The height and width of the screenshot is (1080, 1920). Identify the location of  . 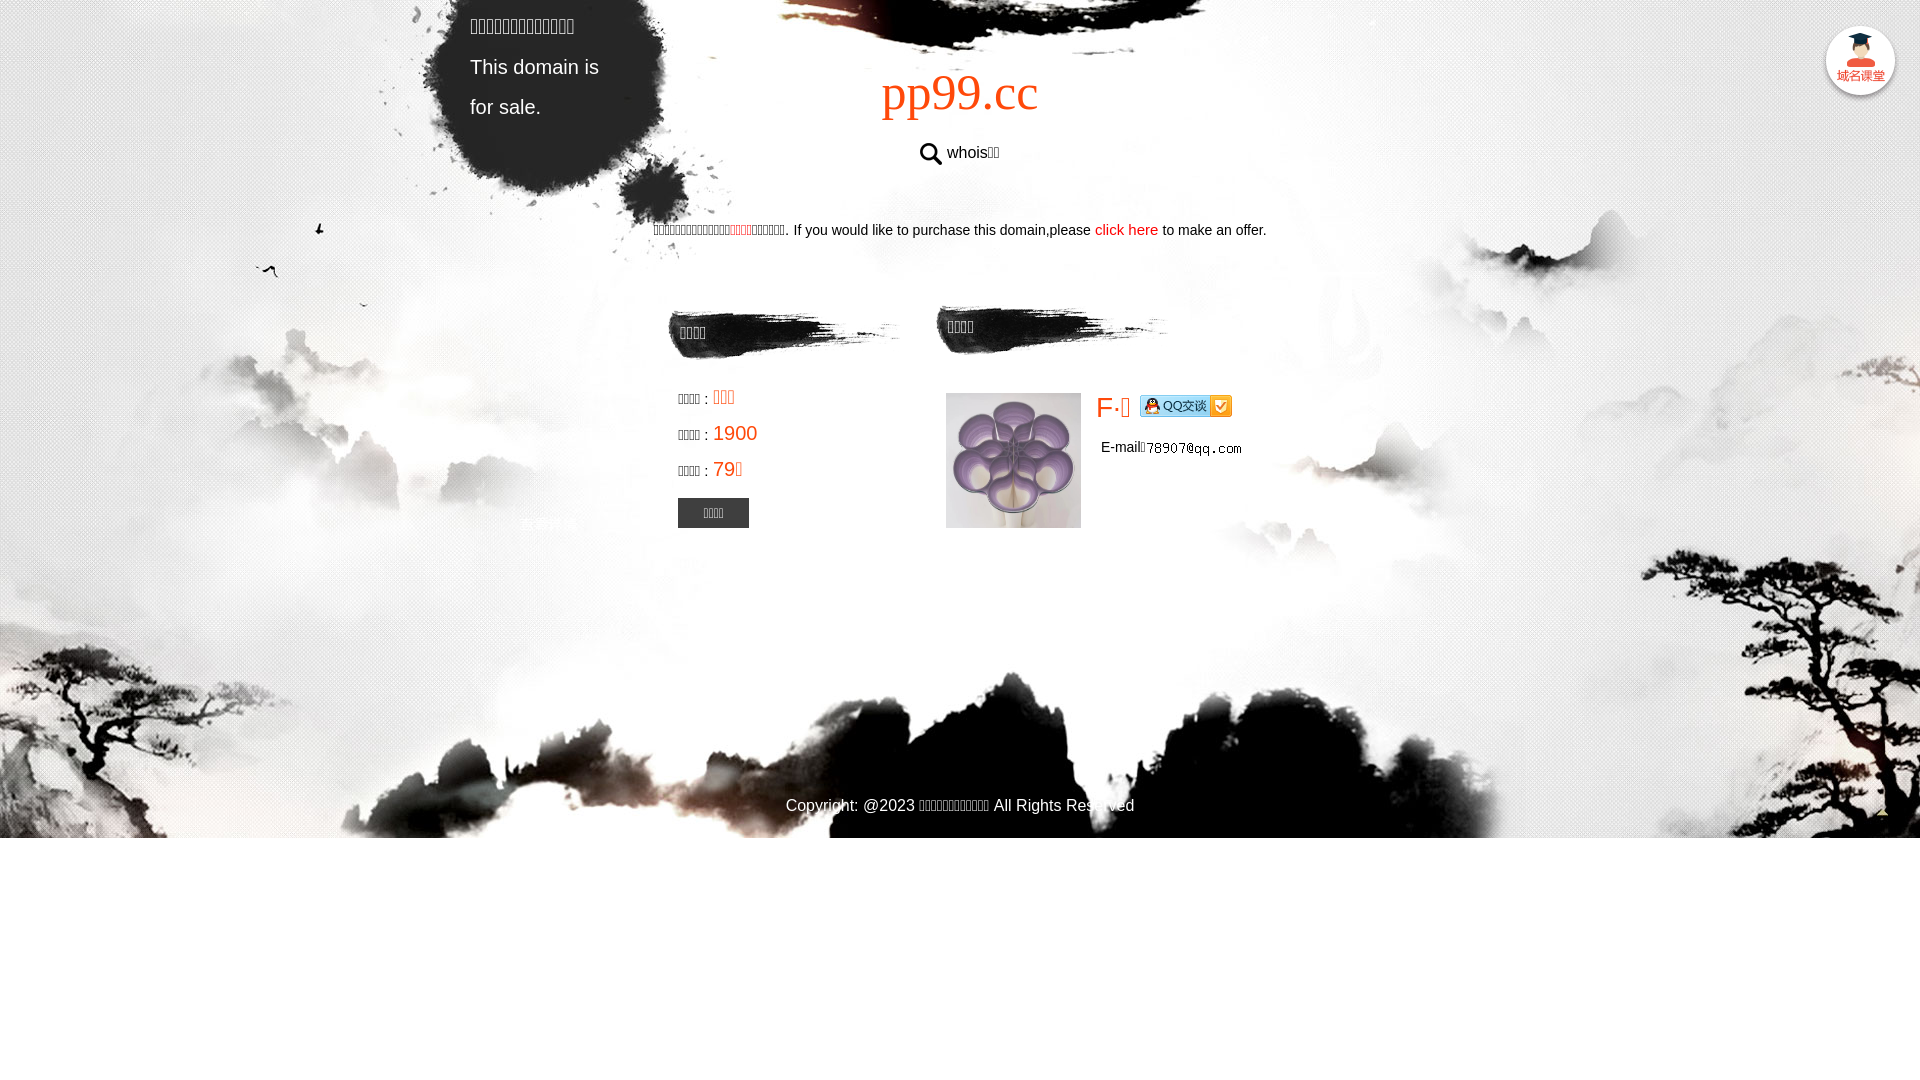
(1860, 64).